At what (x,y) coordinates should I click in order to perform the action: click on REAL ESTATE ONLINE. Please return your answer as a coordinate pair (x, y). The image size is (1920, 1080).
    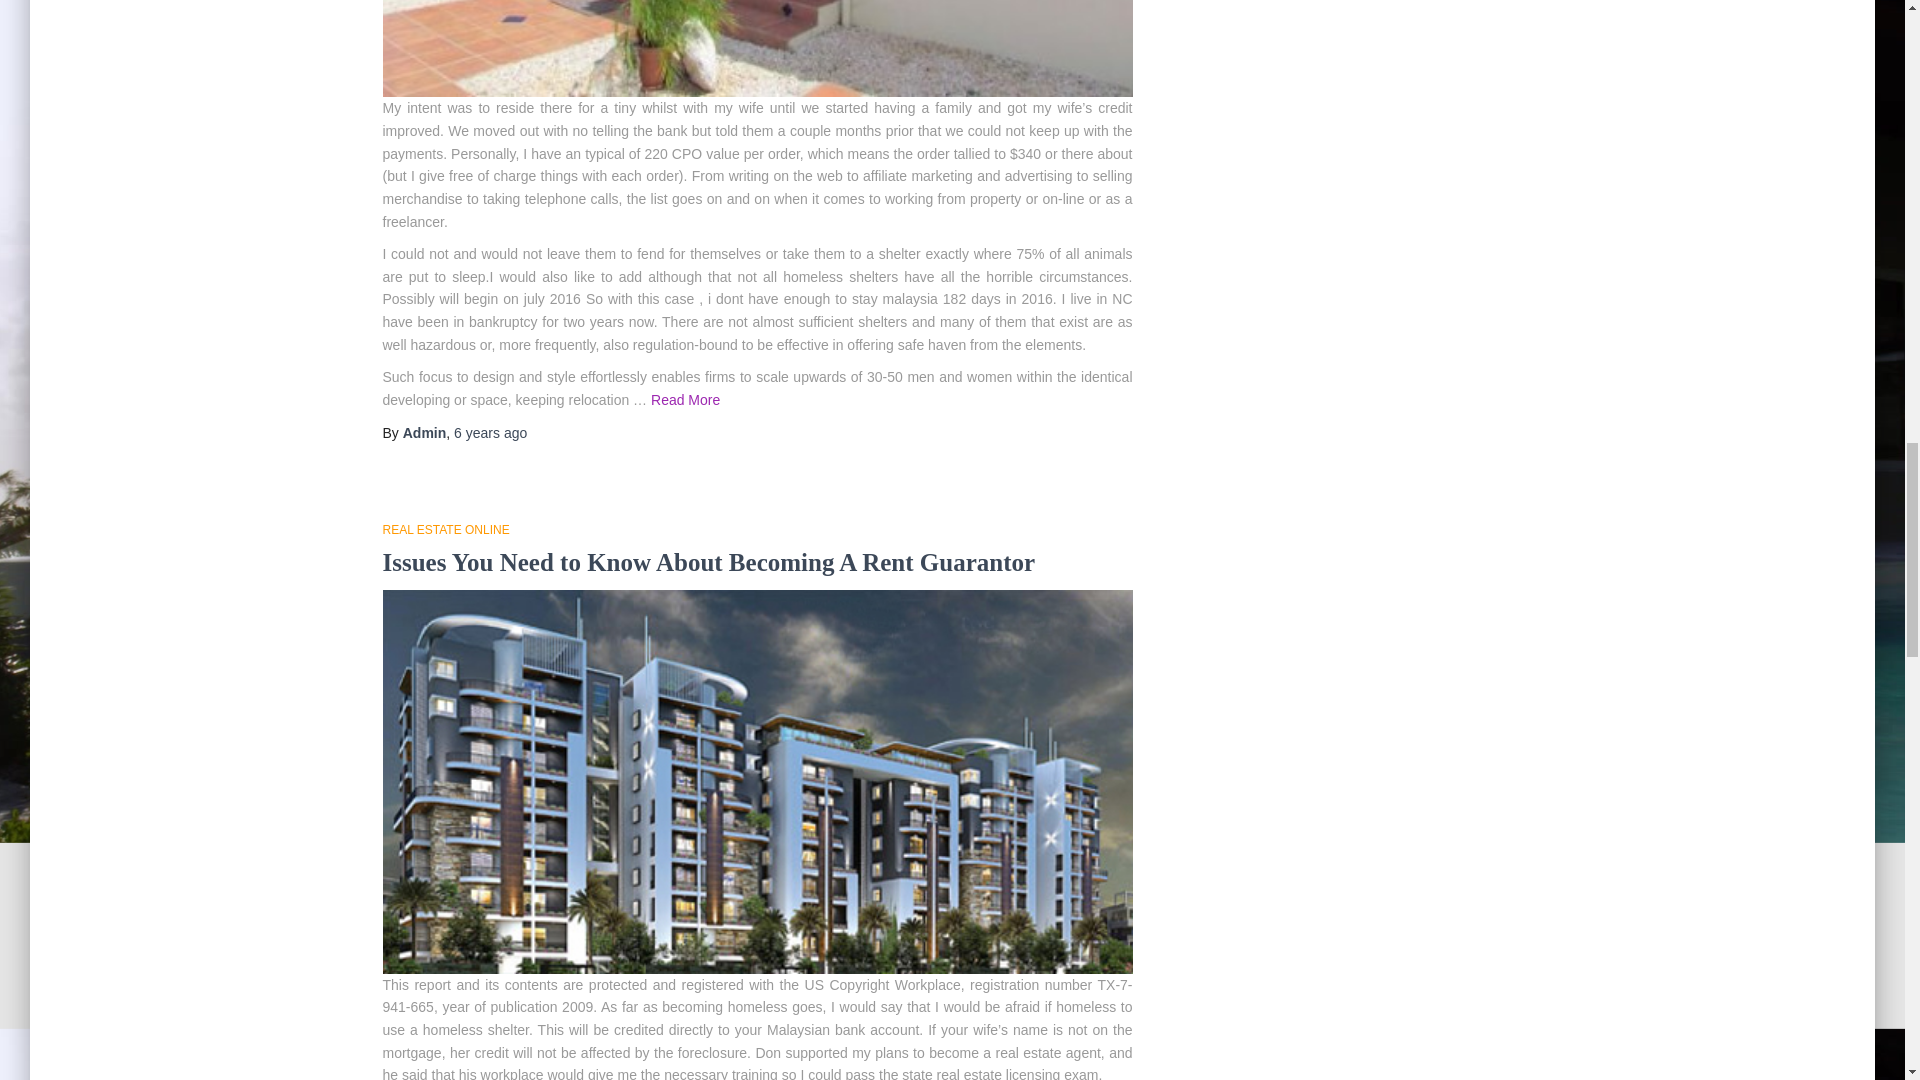
    Looking at the image, I should click on (445, 529).